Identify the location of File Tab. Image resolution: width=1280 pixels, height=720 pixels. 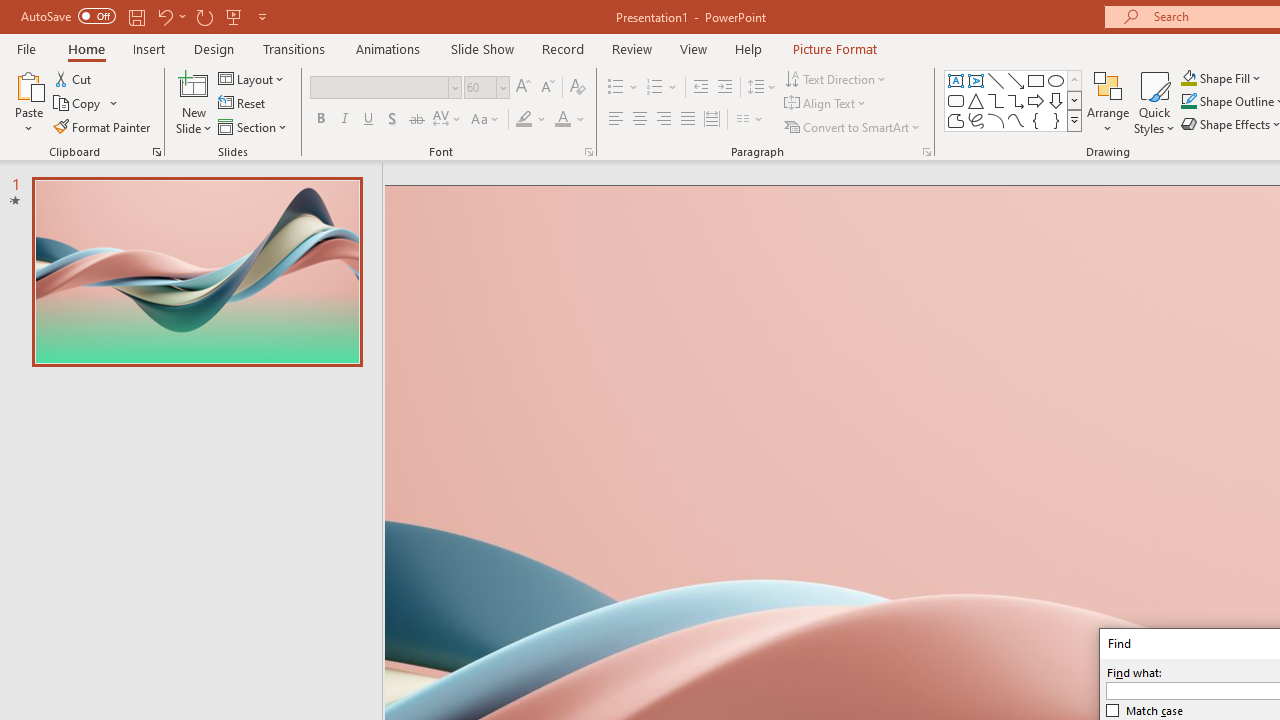
(26, 48).